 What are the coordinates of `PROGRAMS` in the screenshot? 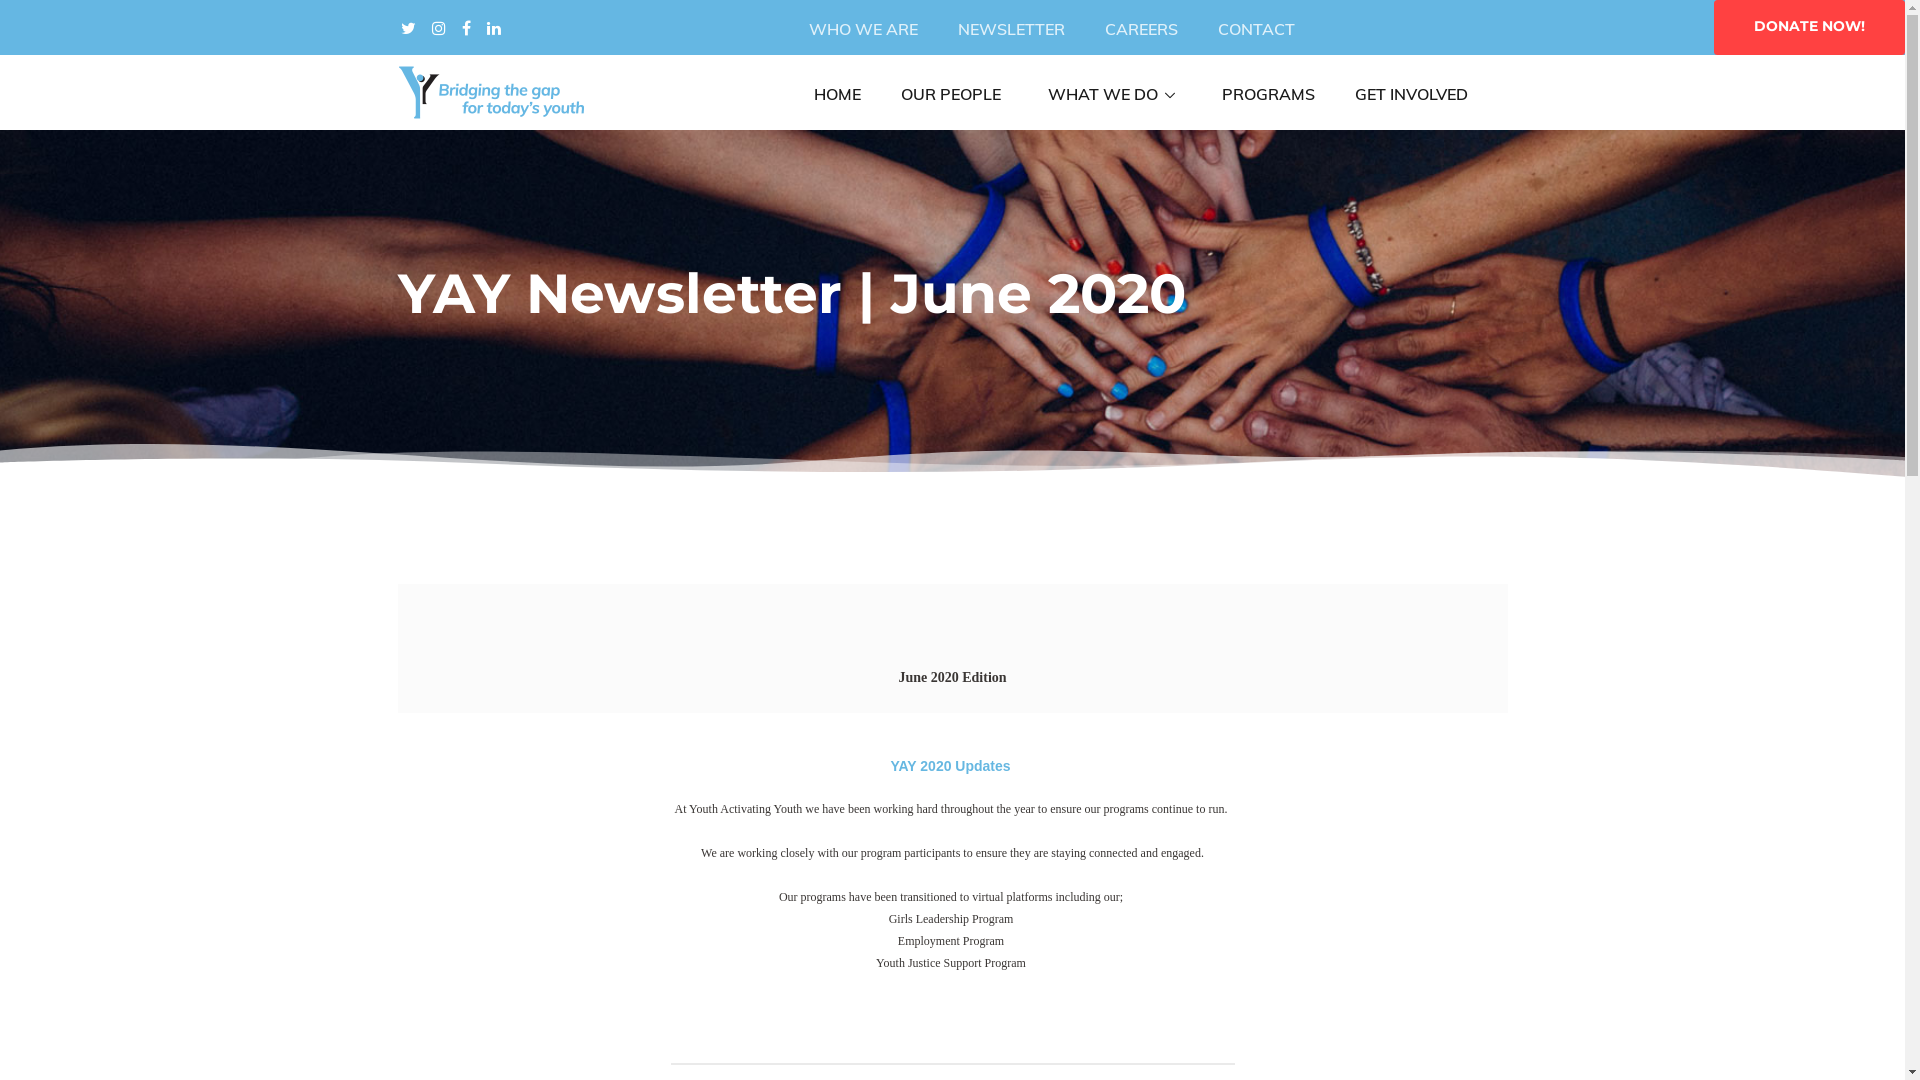 It's located at (1268, 95).